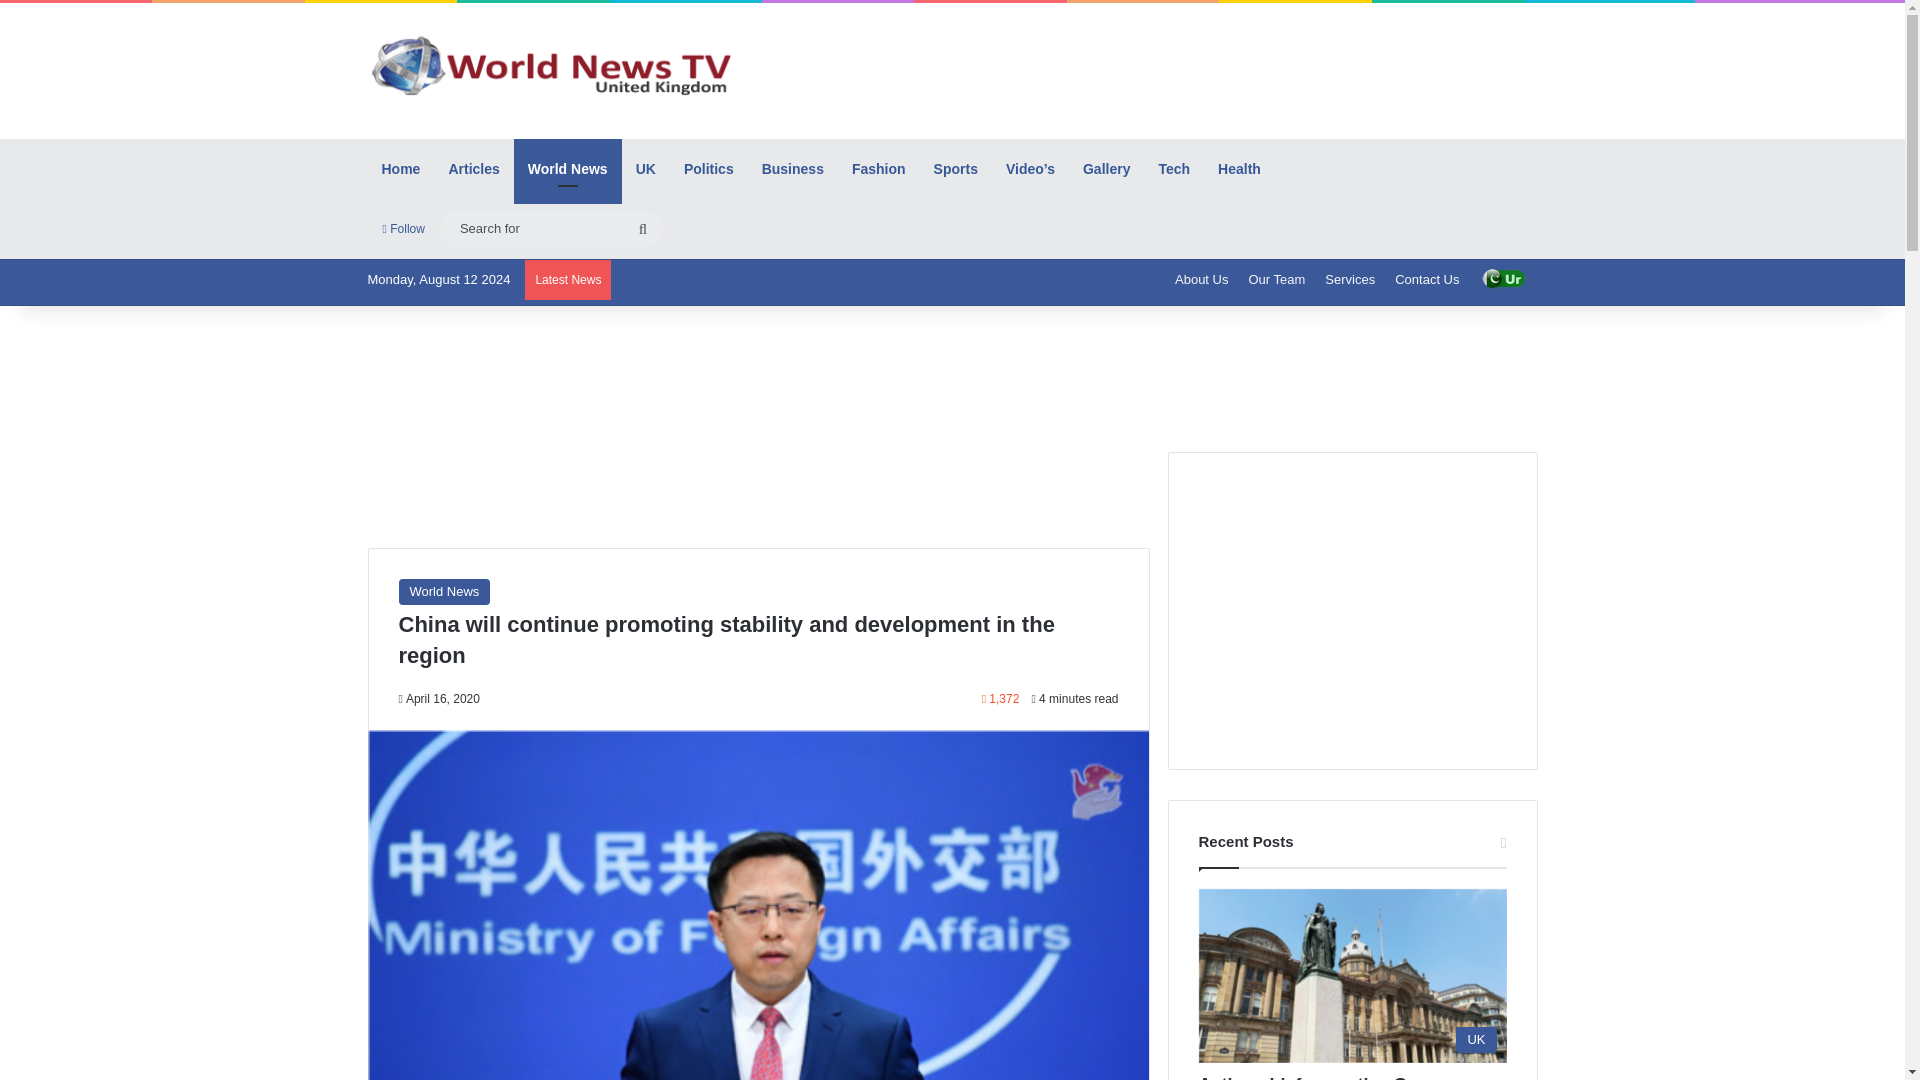 This screenshot has width=1920, height=1080. What do you see at coordinates (1350, 280) in the screenshot?
I see `Services` at bounding box center [1350, 280].